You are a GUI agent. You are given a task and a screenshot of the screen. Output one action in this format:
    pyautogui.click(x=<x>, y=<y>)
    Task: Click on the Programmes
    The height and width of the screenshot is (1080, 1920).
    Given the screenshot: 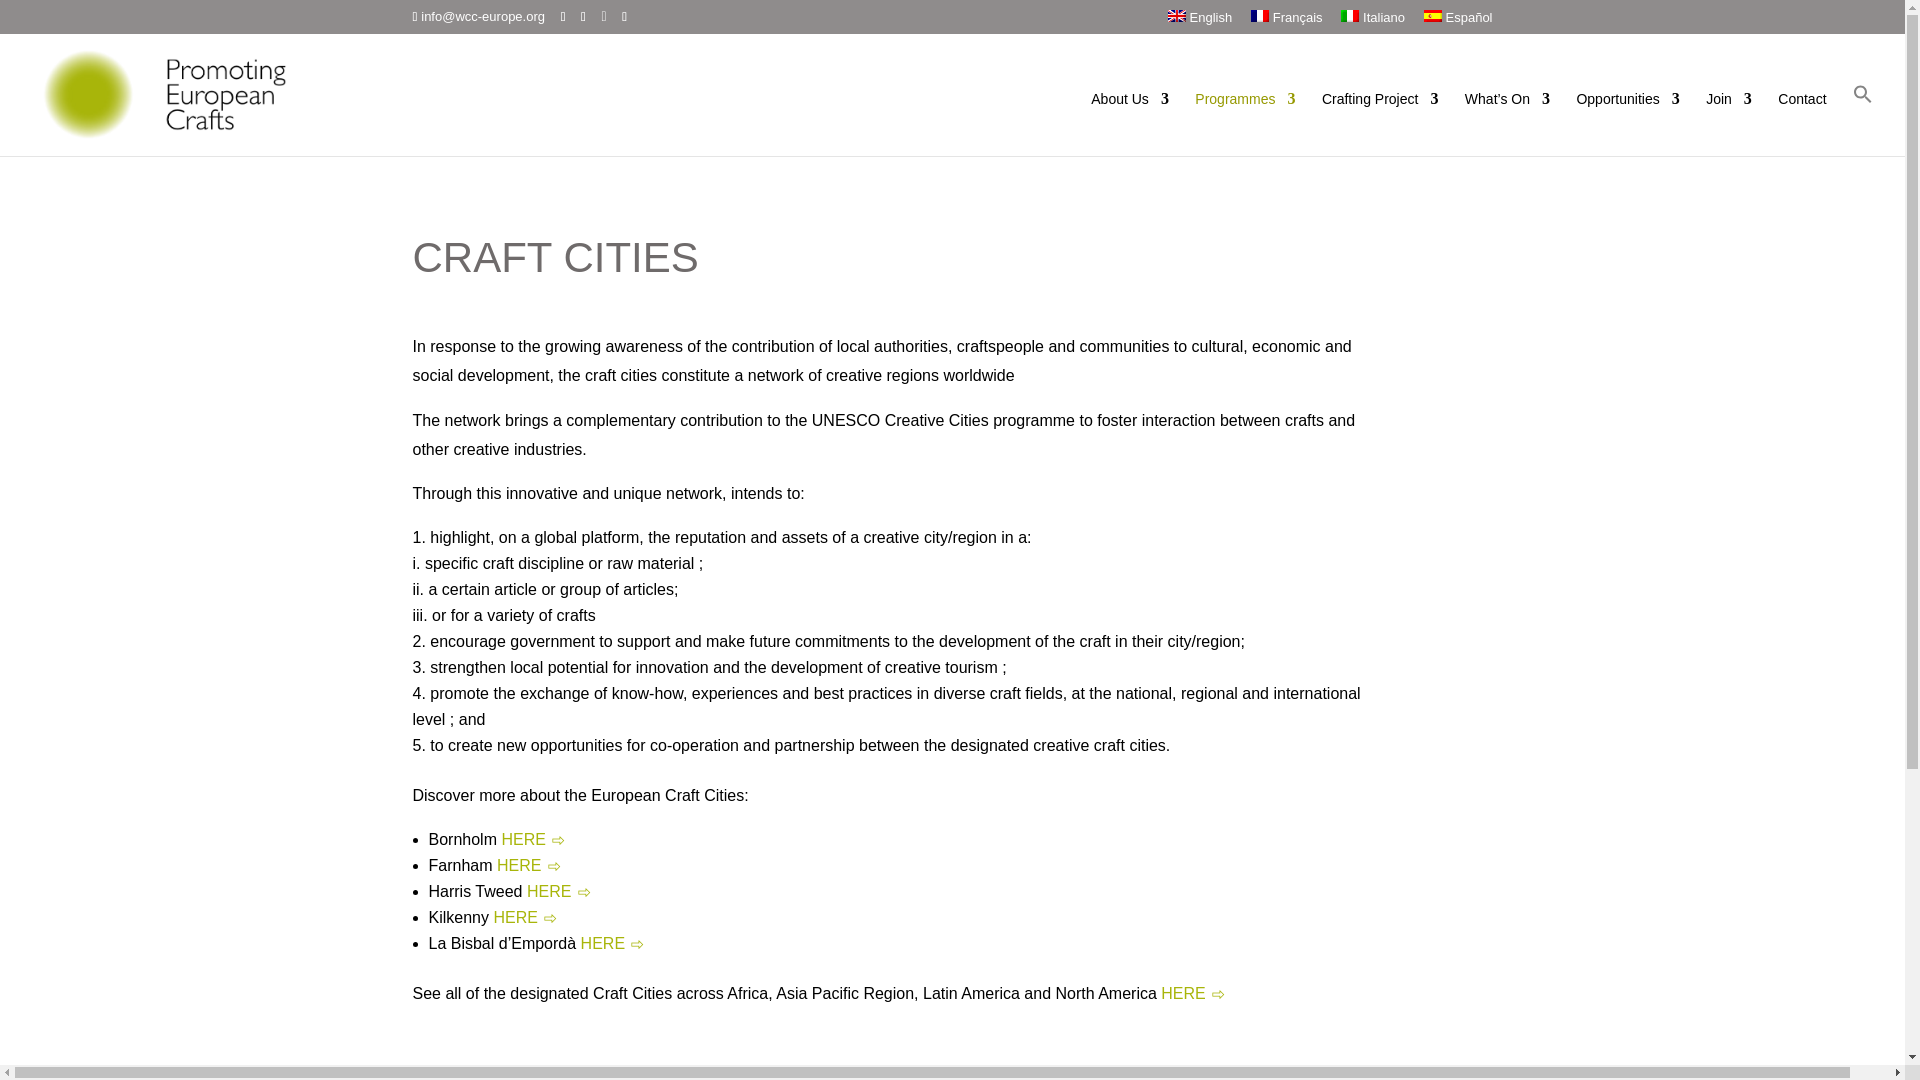 What is the action you would take?
    pyautogui.click(x=1244, y=123)
    